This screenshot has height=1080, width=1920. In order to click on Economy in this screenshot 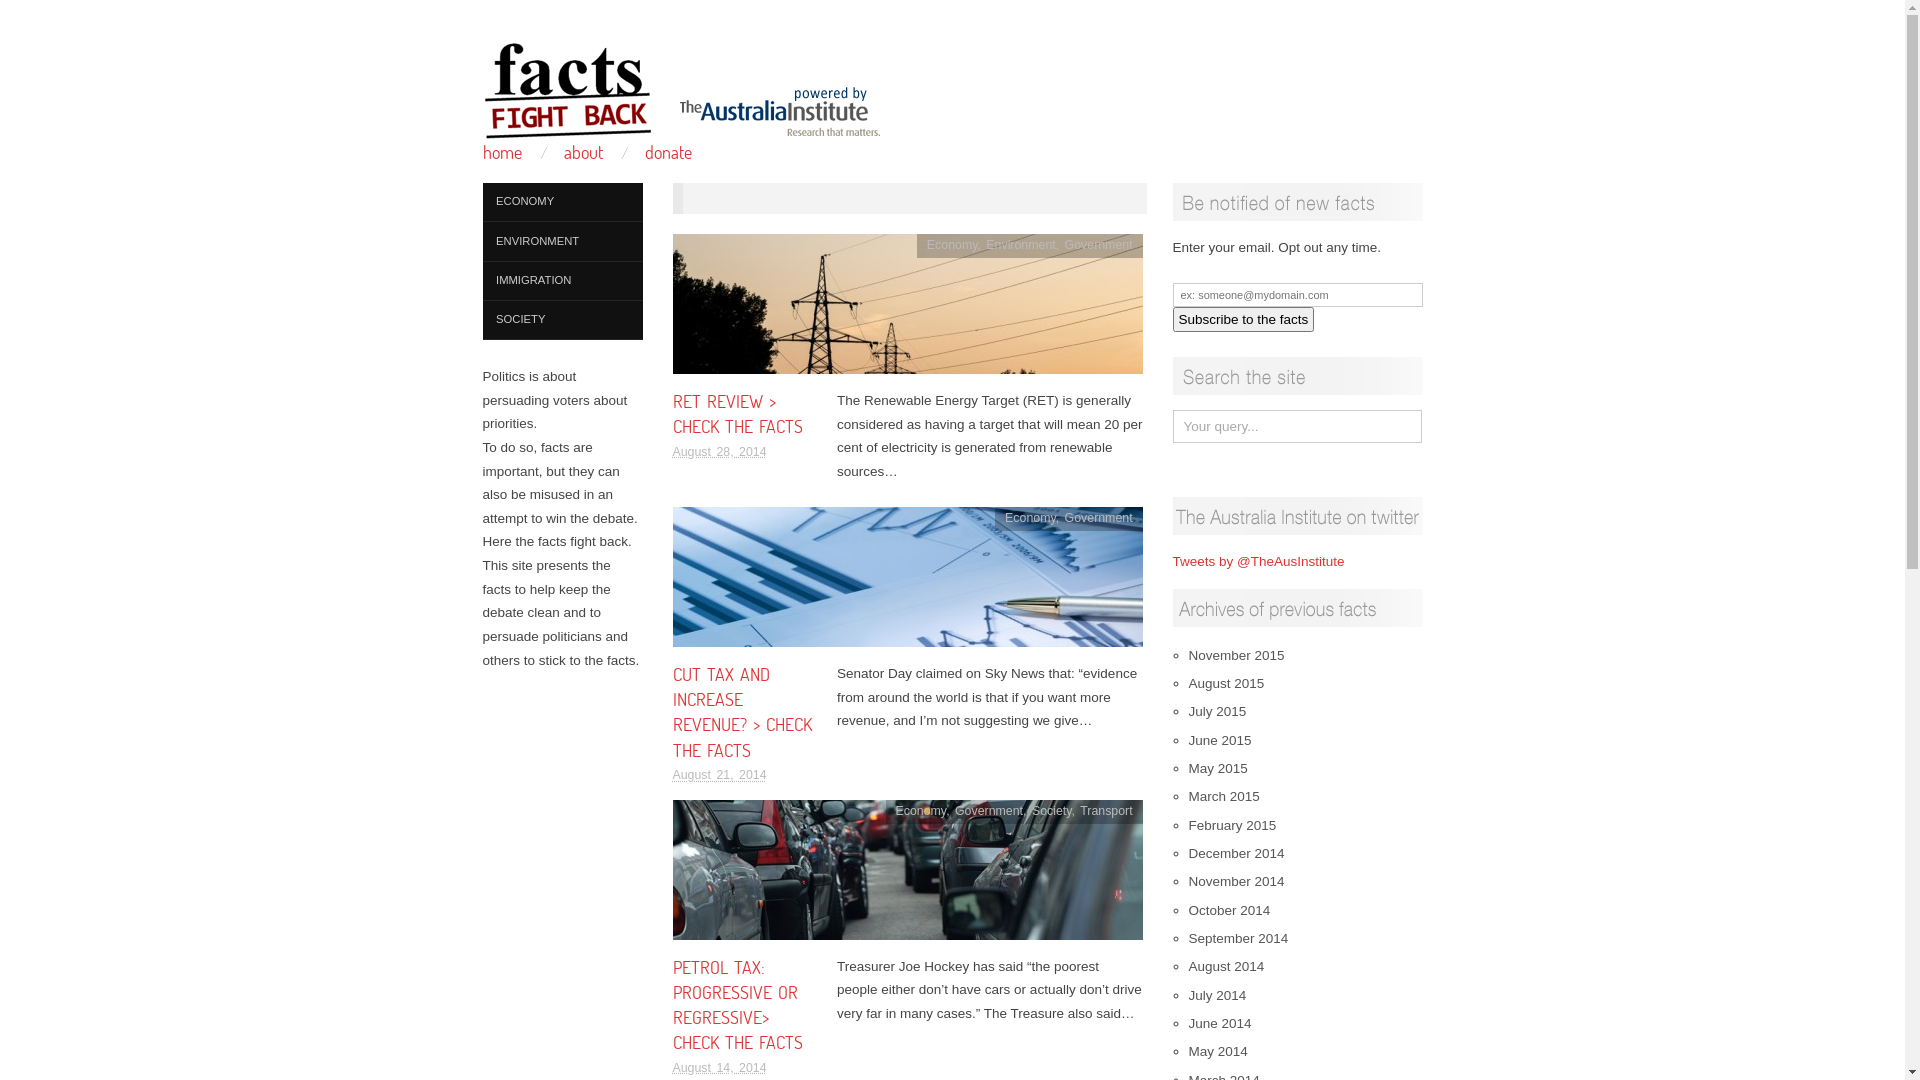, I will do `click(952, 245)`.